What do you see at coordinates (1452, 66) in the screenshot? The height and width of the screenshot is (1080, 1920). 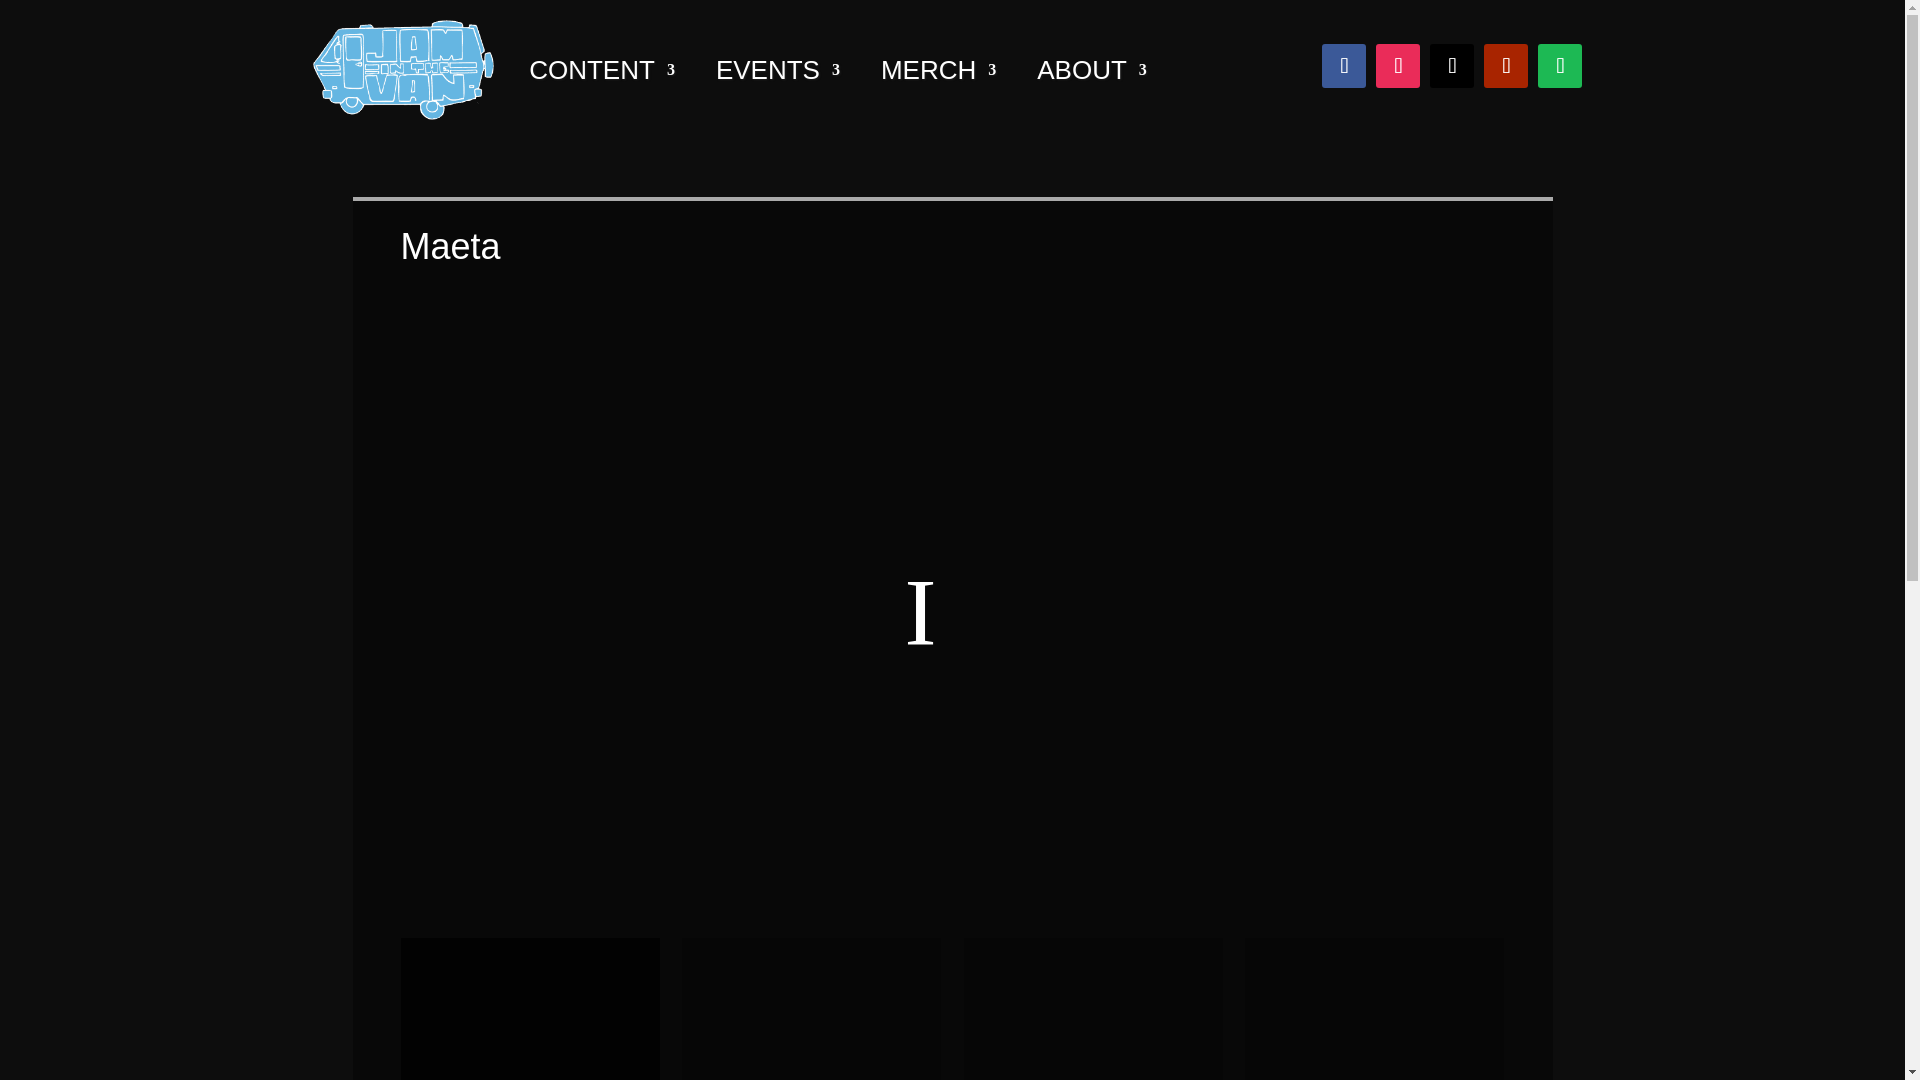 I see `Follow on X` at bounding box center [1452, 66].